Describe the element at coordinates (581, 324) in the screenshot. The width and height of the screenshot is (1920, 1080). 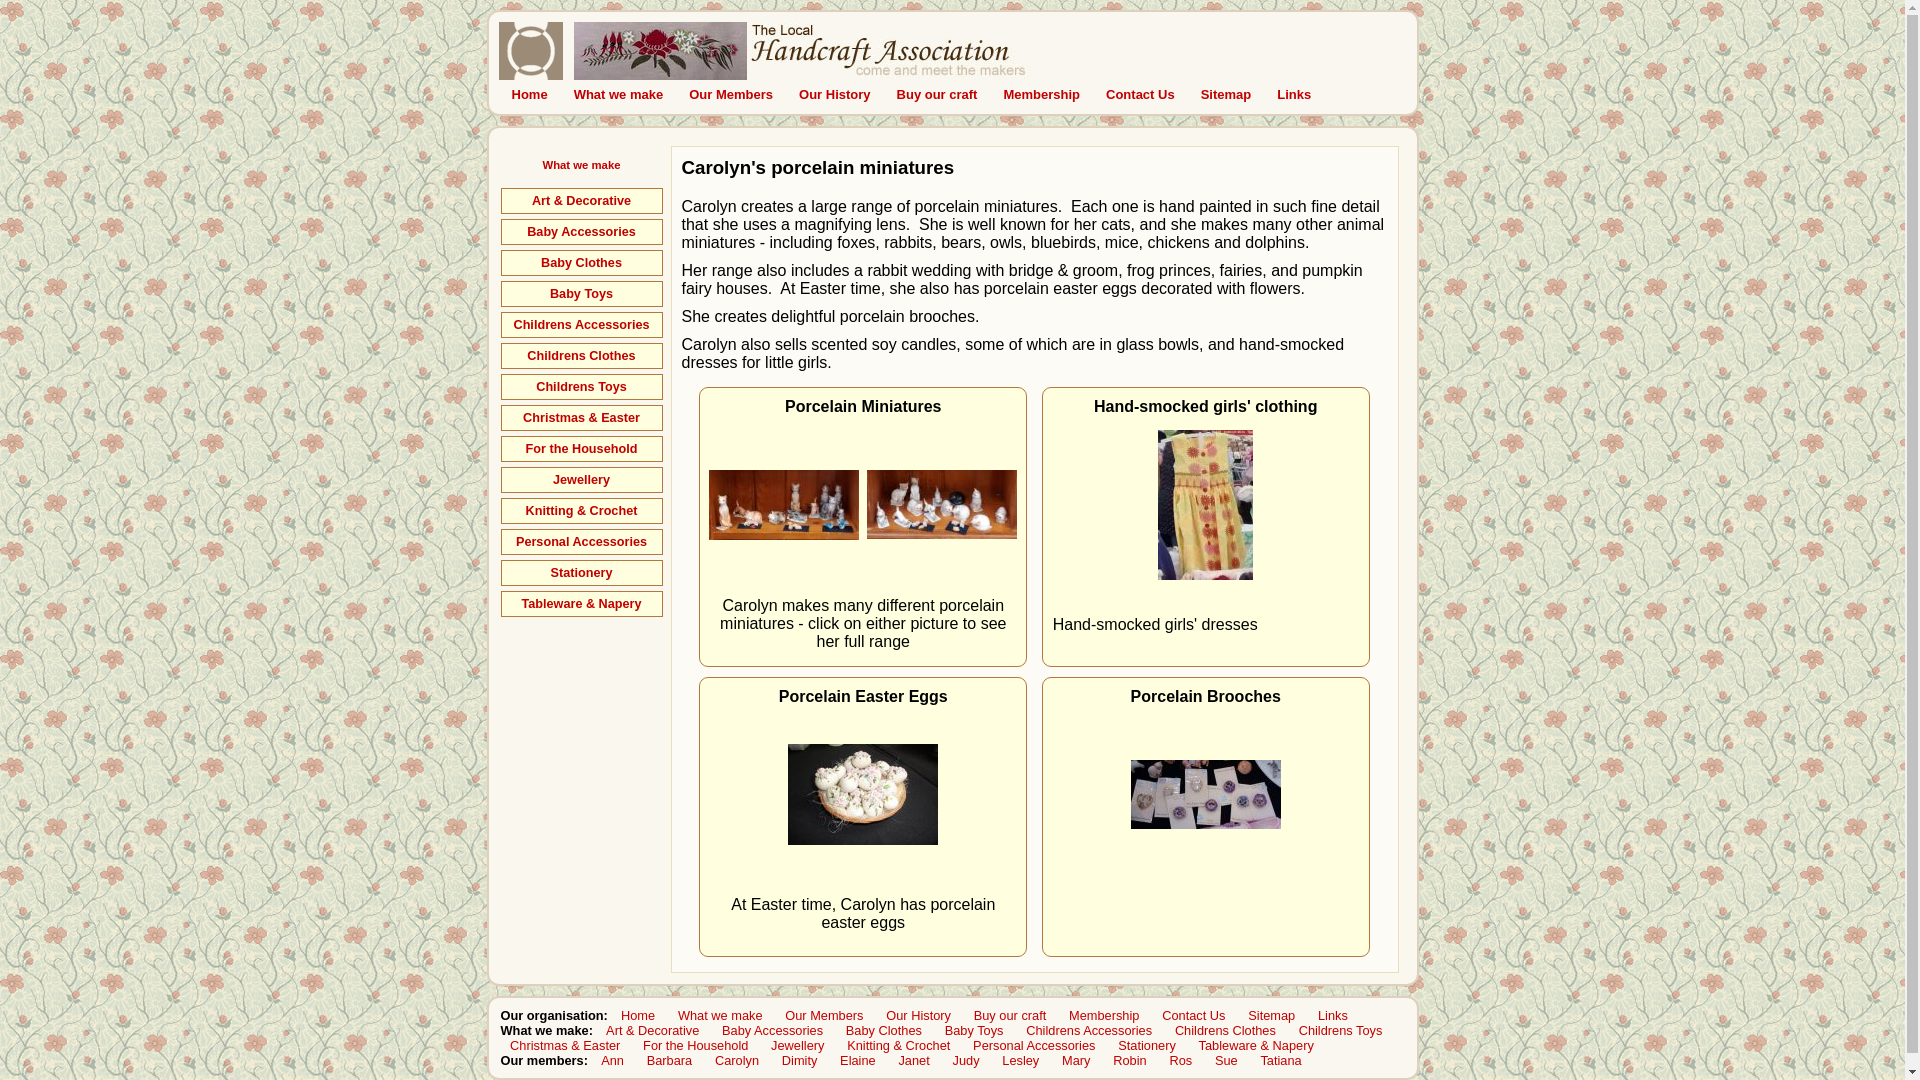
I see `Childrens Accessories` at that location.